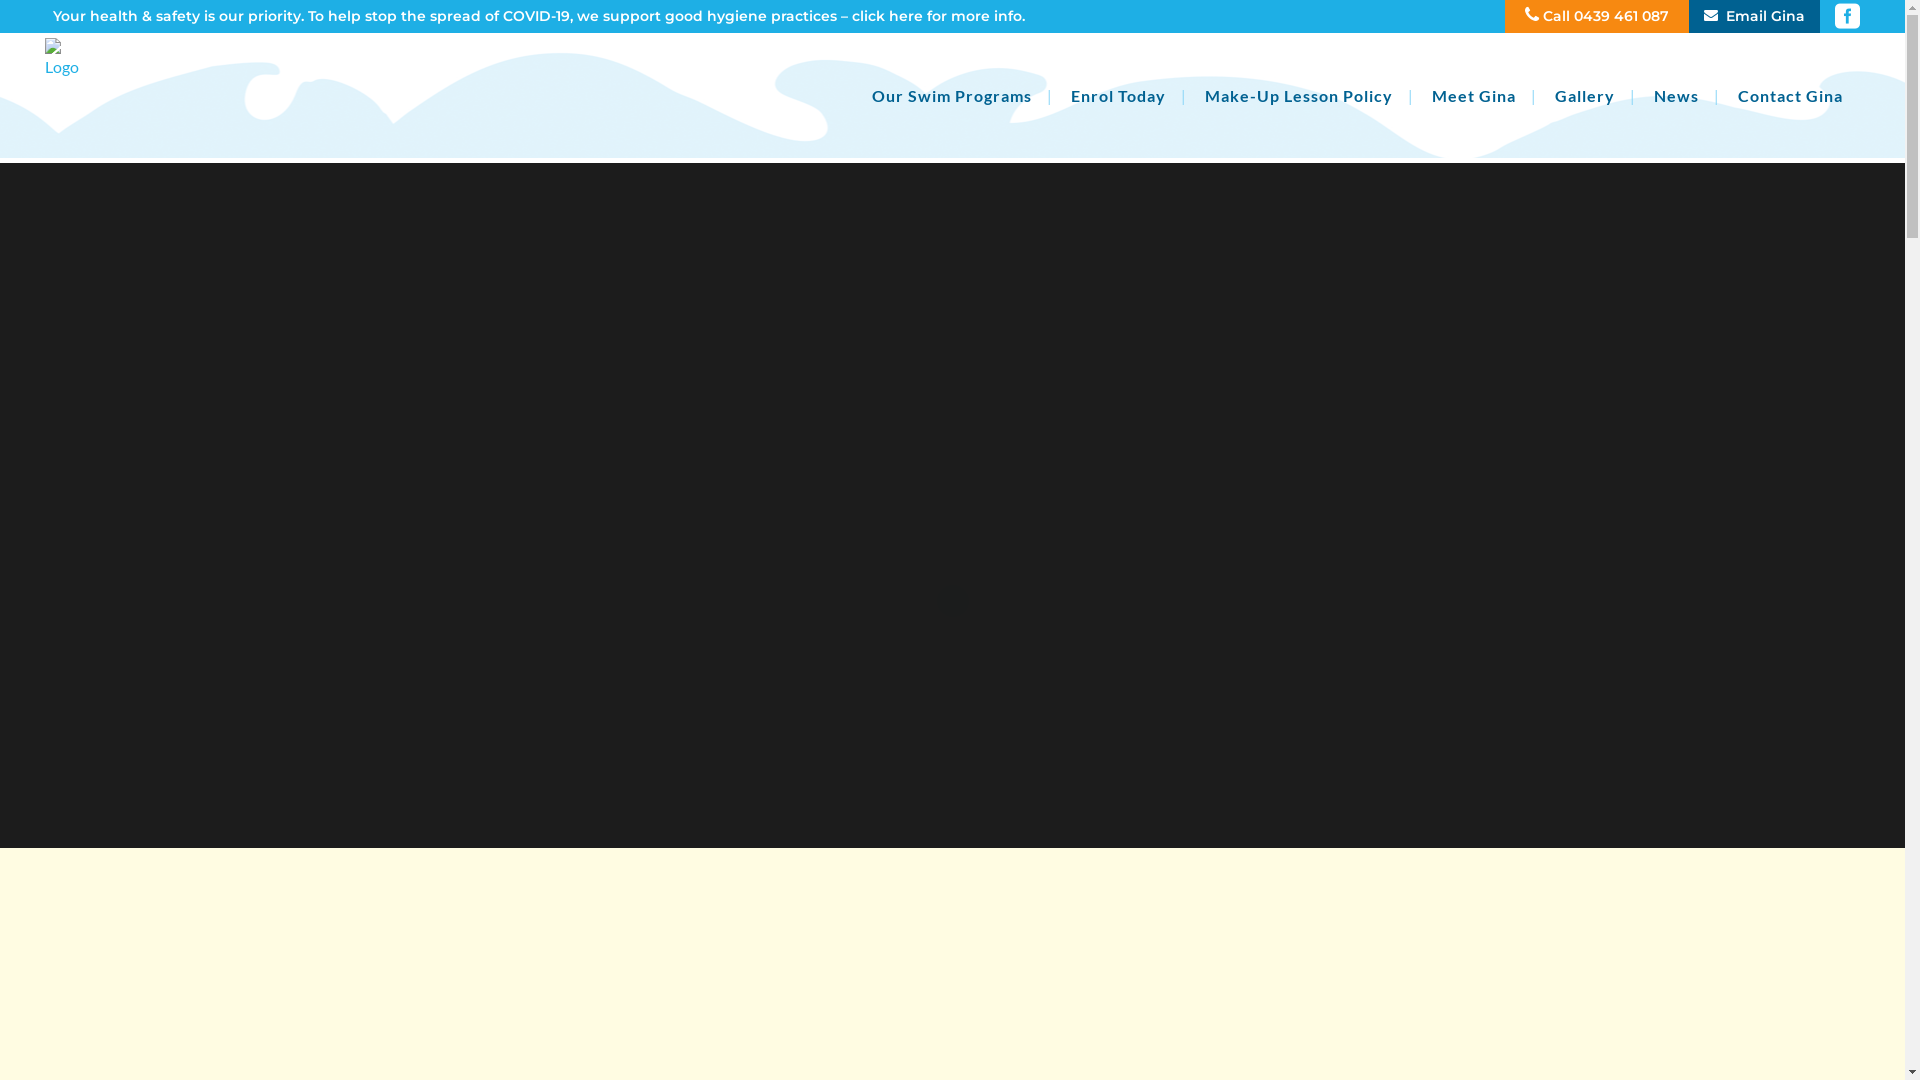  What do you see at coordinates (1474, 96) in the screenshot?
I see `Meet Gina` at bounding box center [1474, 96].